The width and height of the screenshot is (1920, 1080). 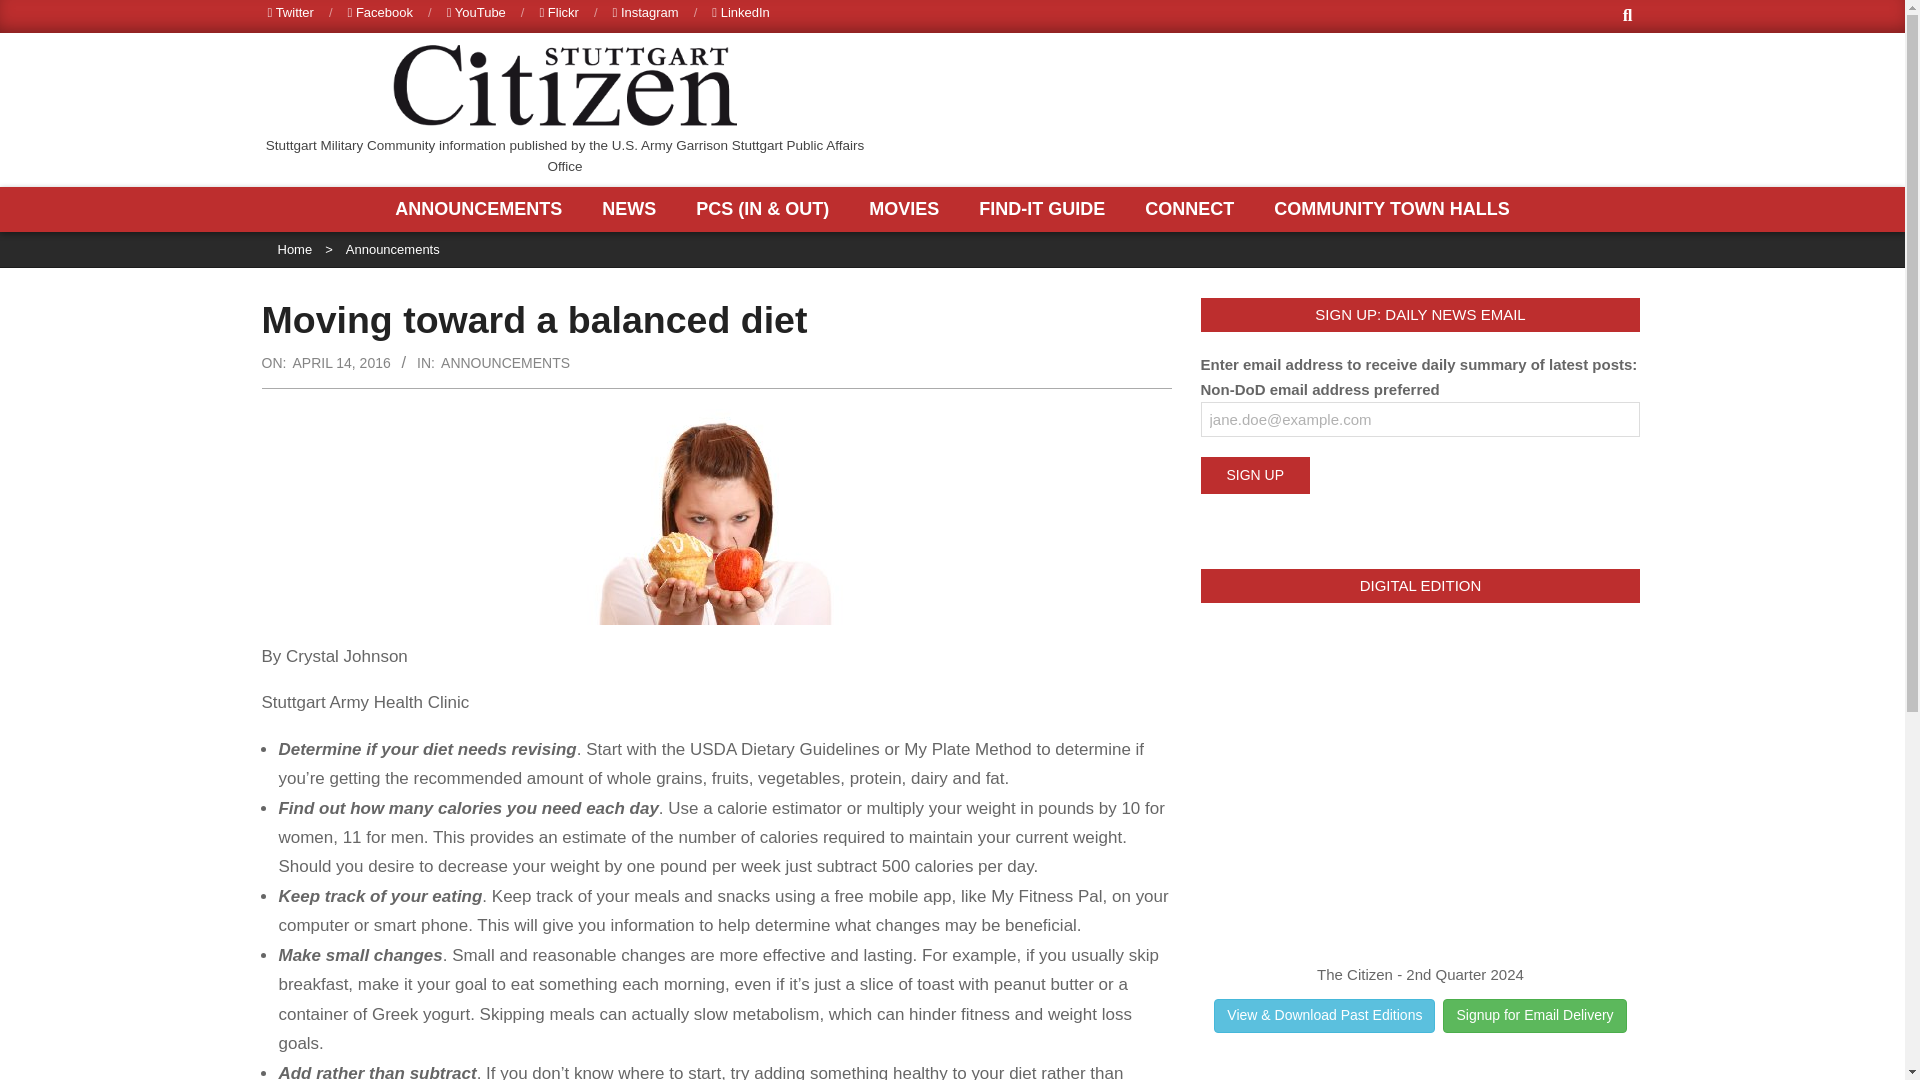 What do you see at coordinates (340, 363) in the screenshot?
I see `Thursday, April 14, 2016, 7:35 am` at bounding box center [340, 363].